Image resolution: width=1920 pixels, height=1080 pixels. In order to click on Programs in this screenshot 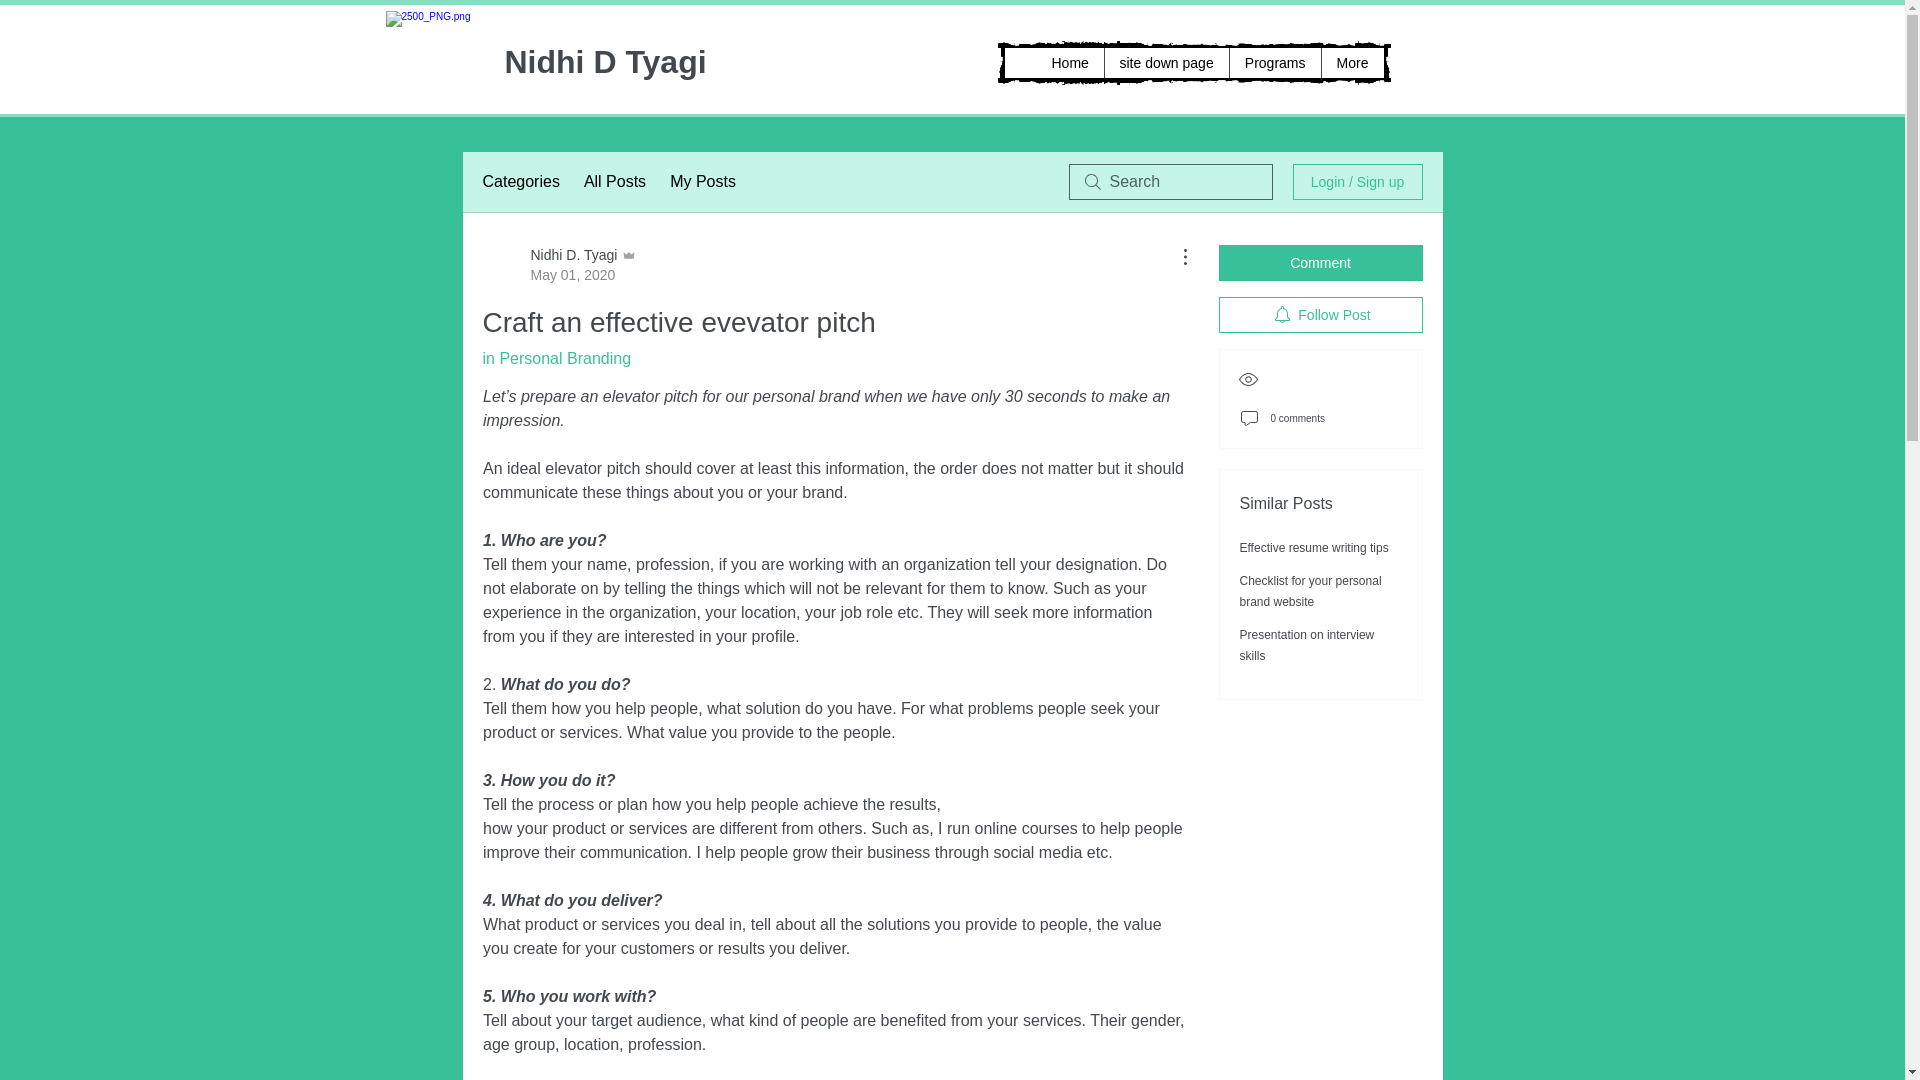, I will do `click(1274, 62)`.